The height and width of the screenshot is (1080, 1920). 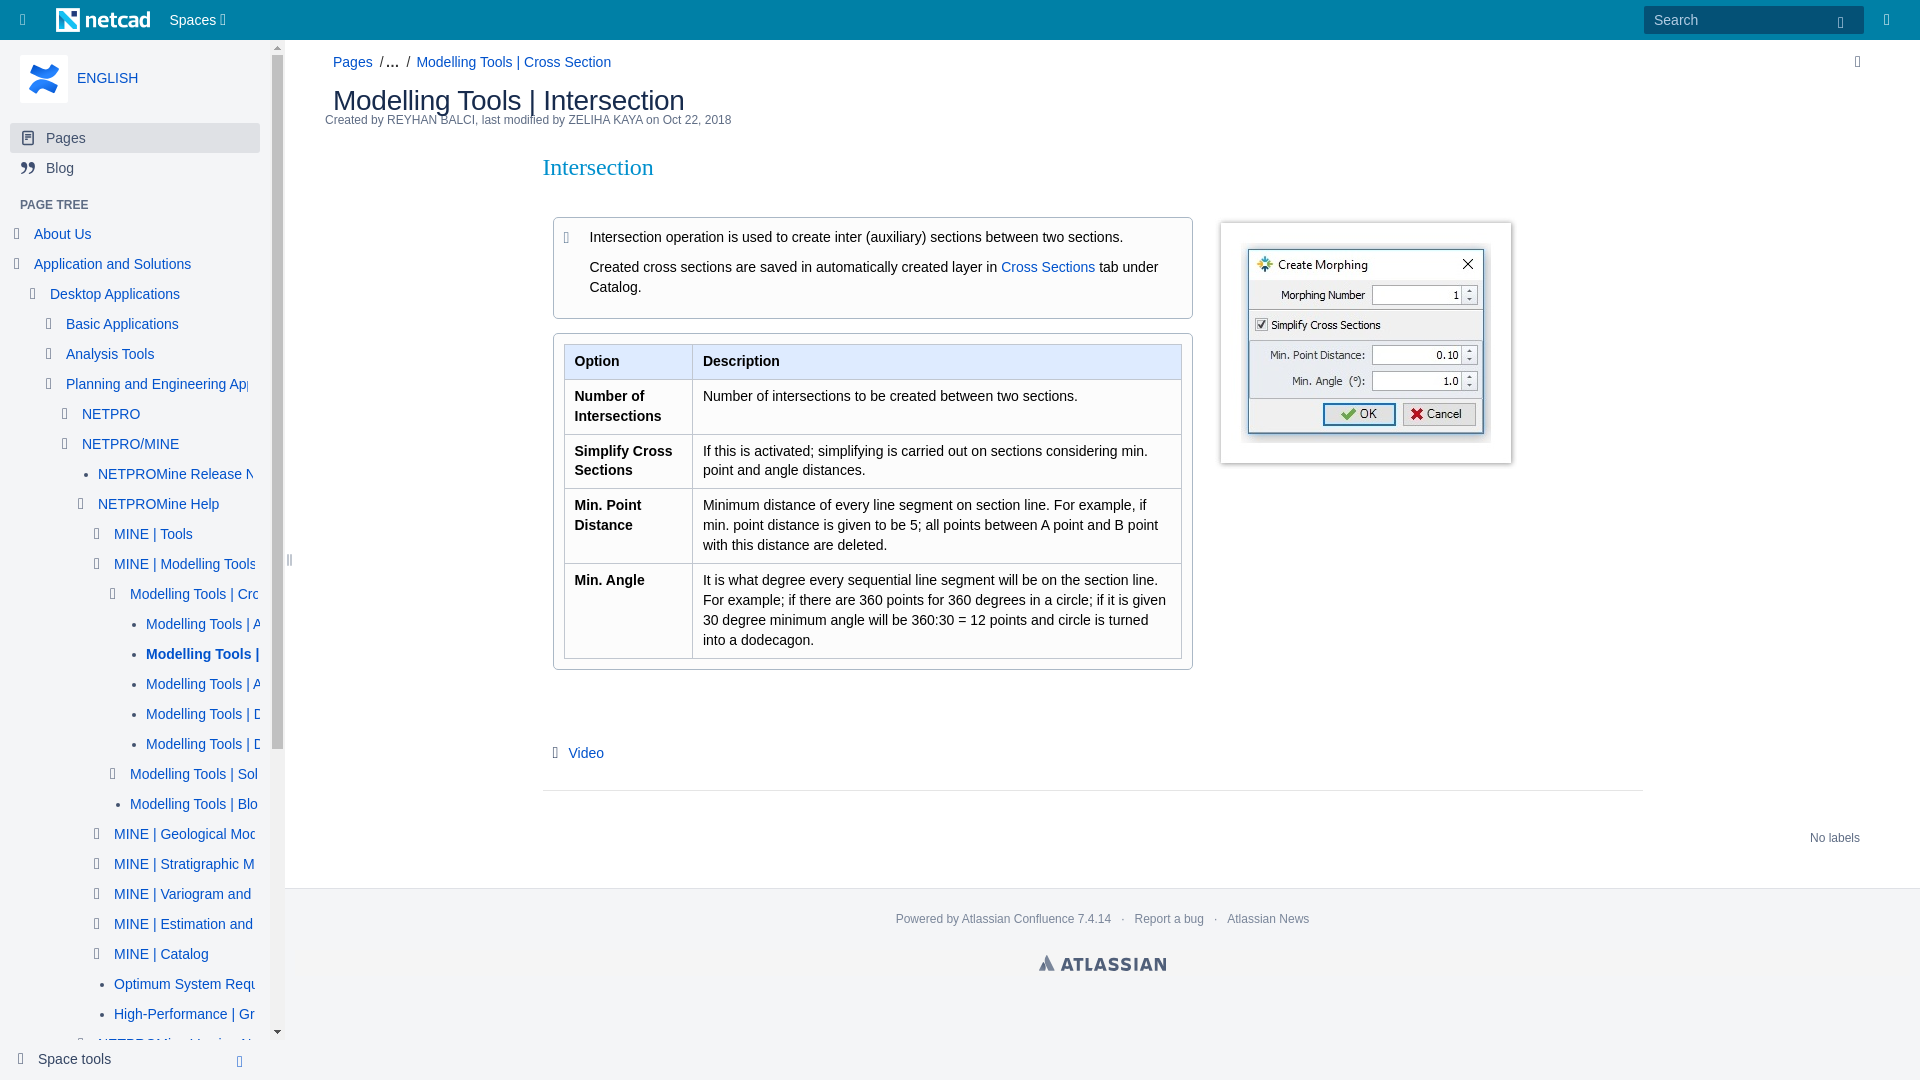 I want to click on NETPROMine Release Notes, so click(x=190, y=474).